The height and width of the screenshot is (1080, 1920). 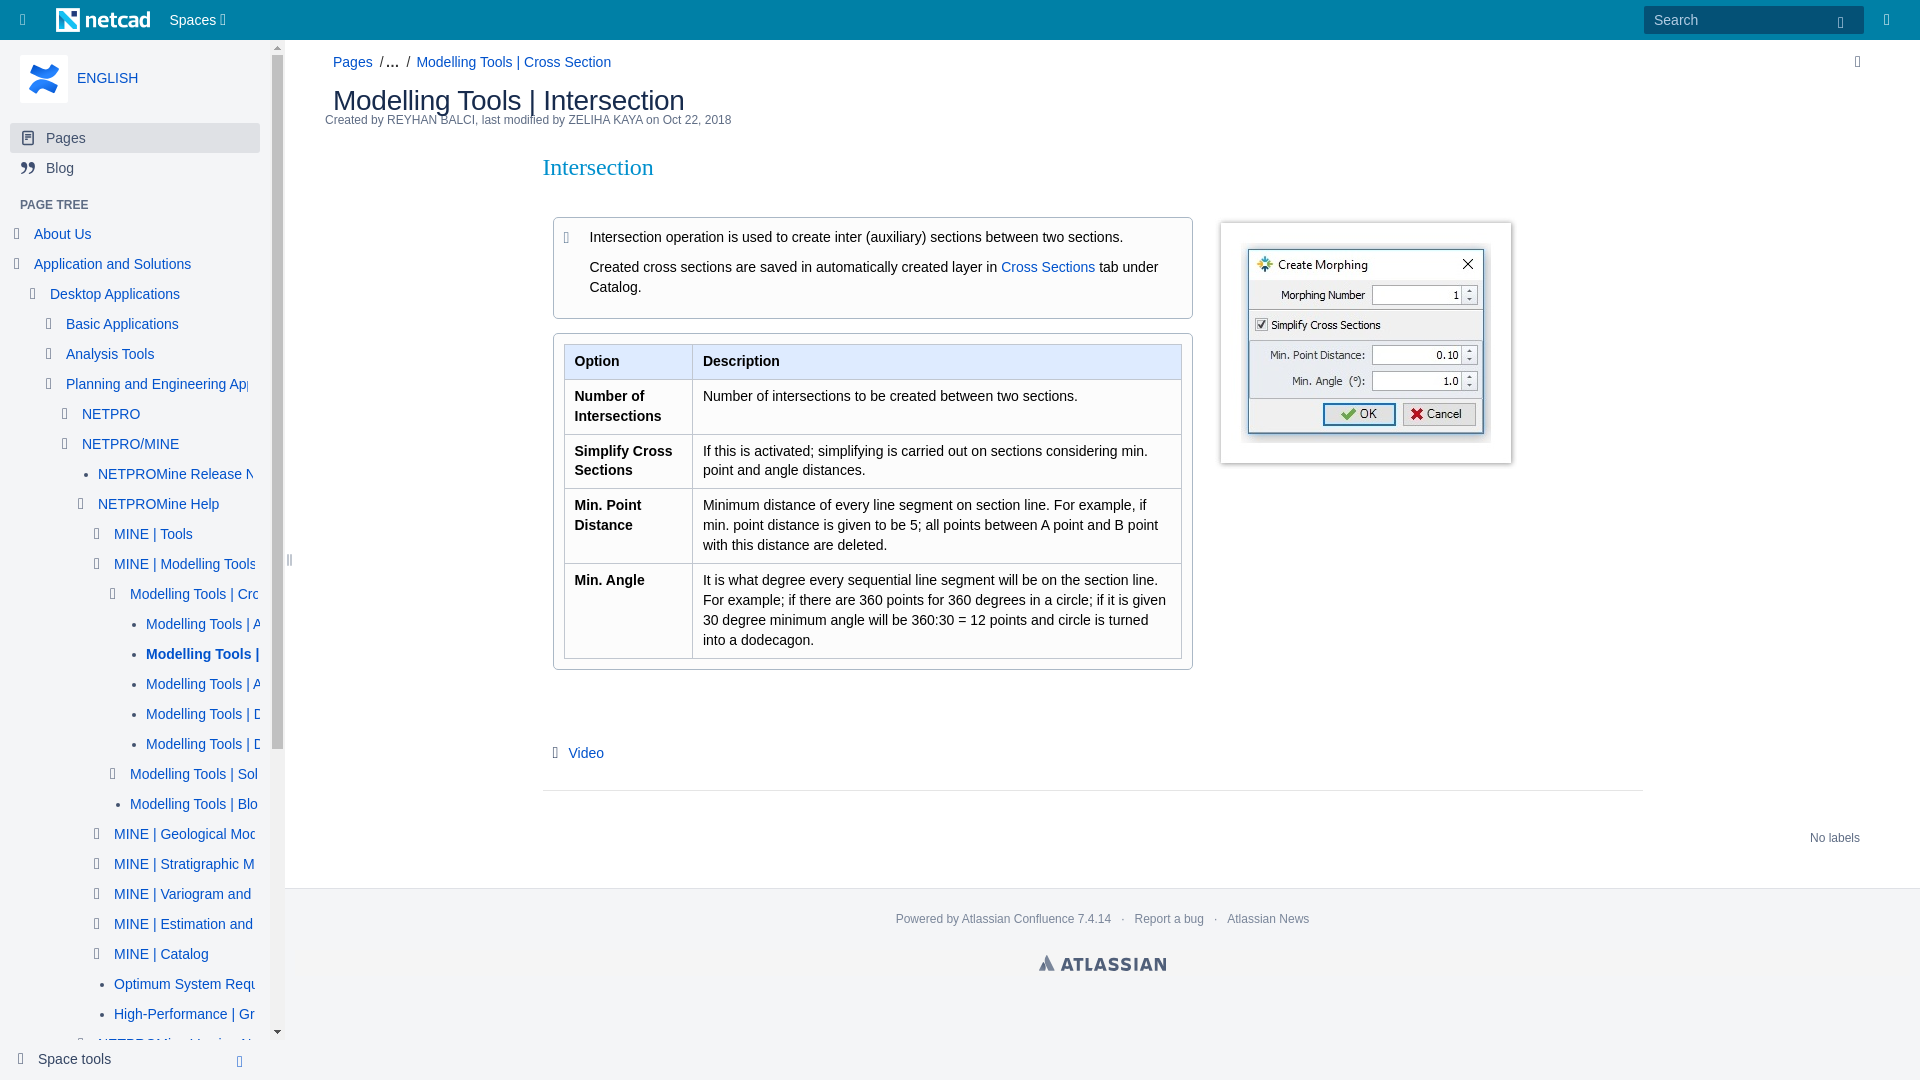 I want to click on NETPROMine Release Notes, so click(x=190, y=474).